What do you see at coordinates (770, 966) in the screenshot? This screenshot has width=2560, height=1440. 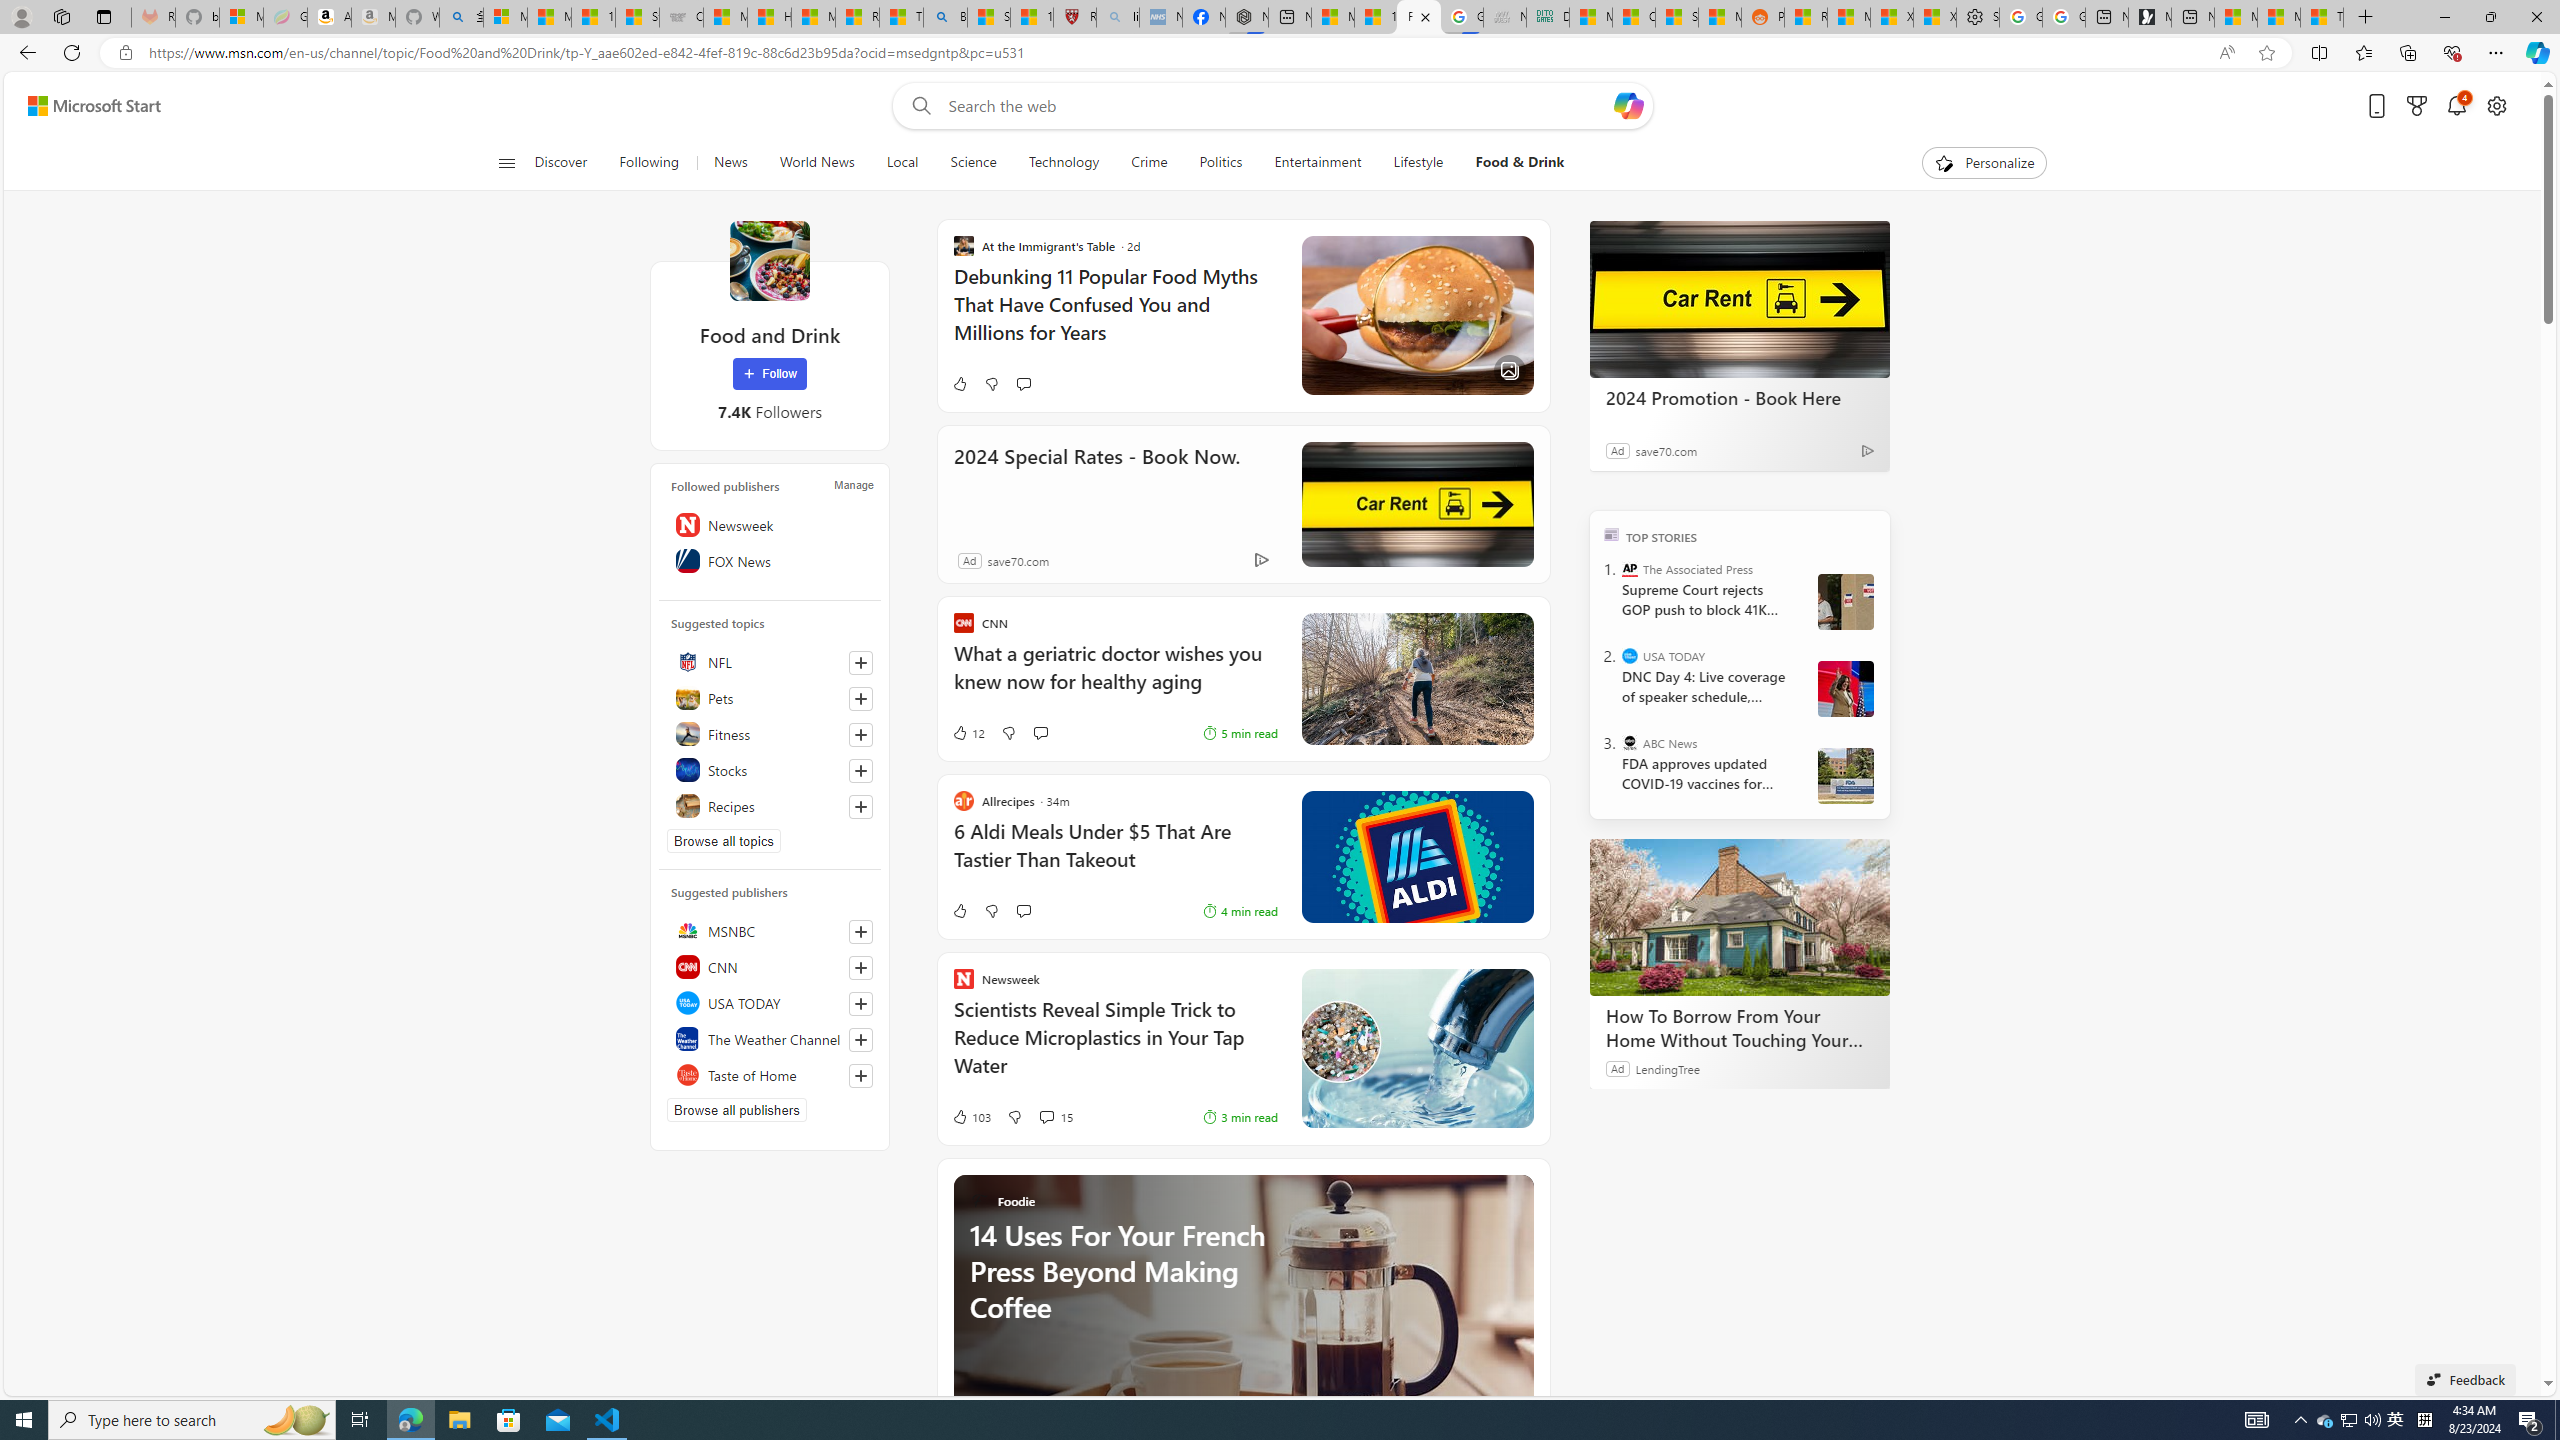 I see `CNN` at bounding box center [770, 966].